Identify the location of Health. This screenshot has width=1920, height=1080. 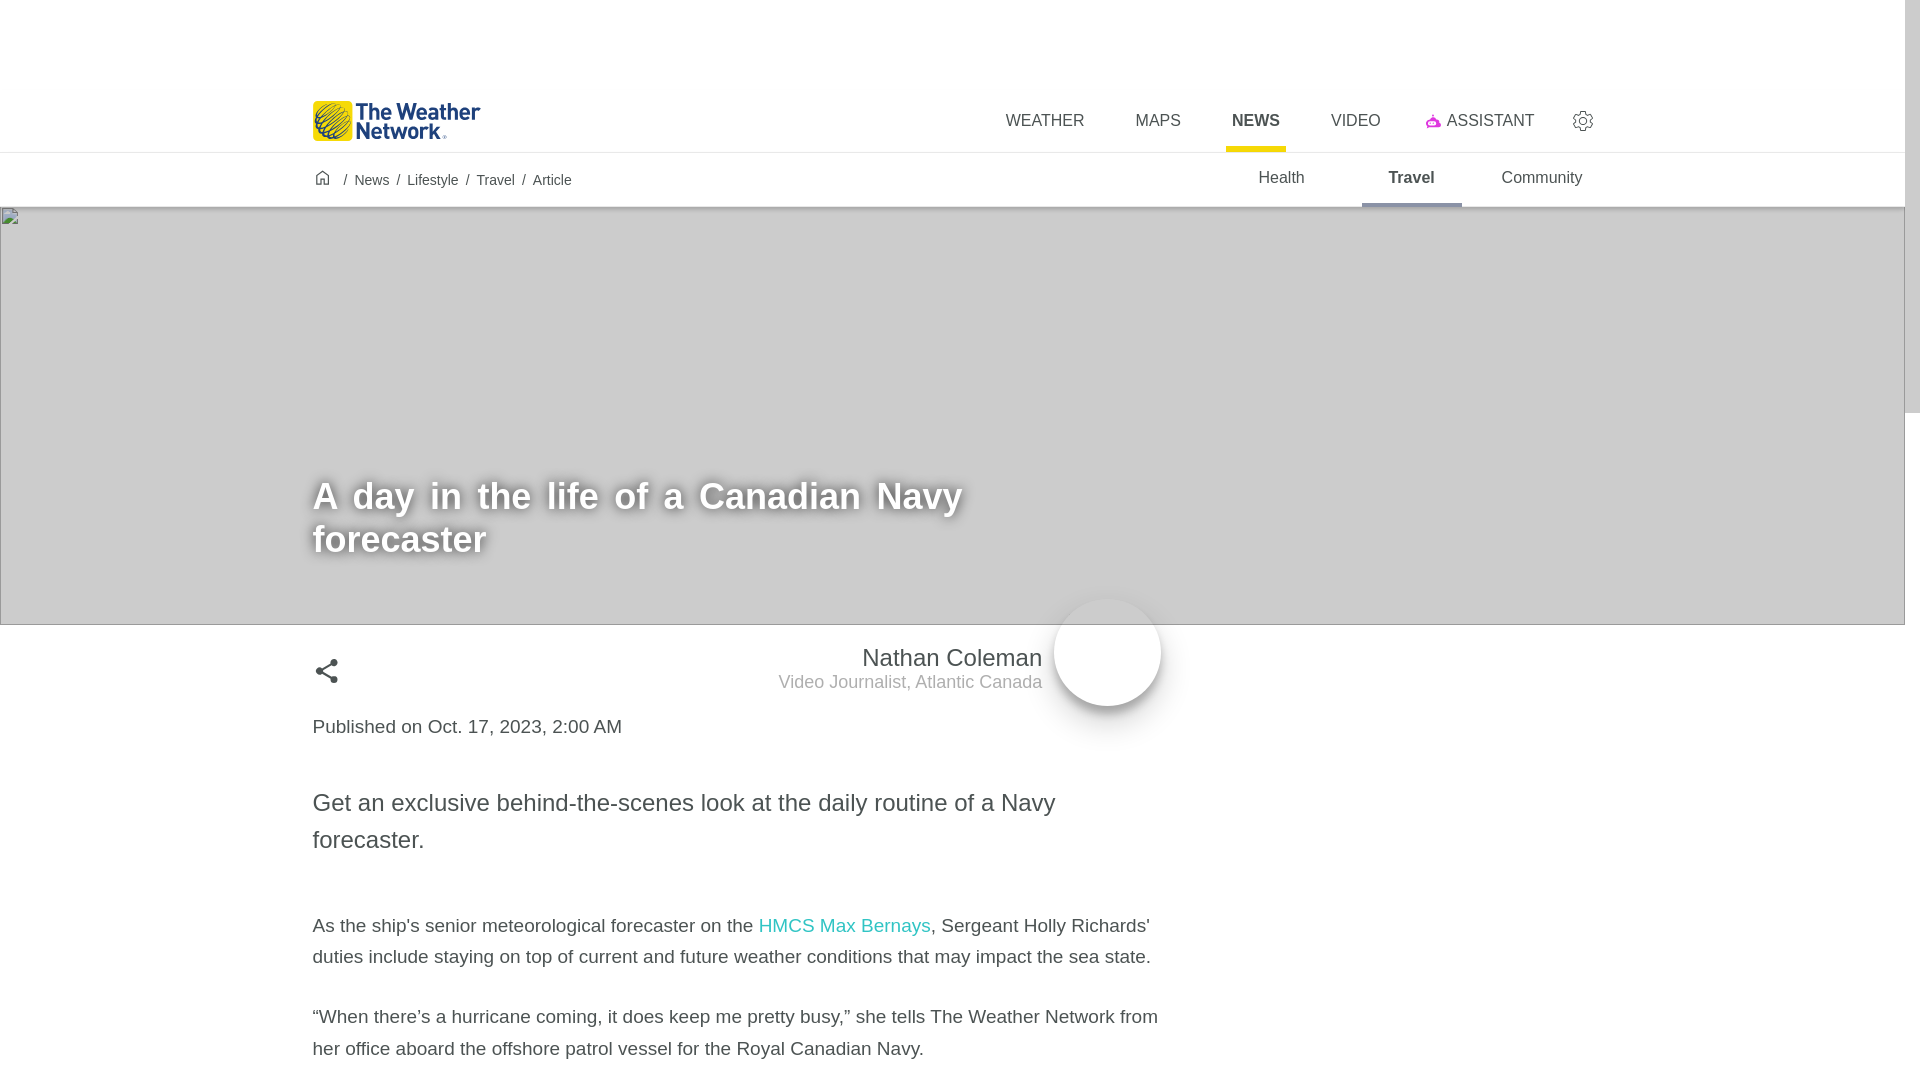
(1282, 180).